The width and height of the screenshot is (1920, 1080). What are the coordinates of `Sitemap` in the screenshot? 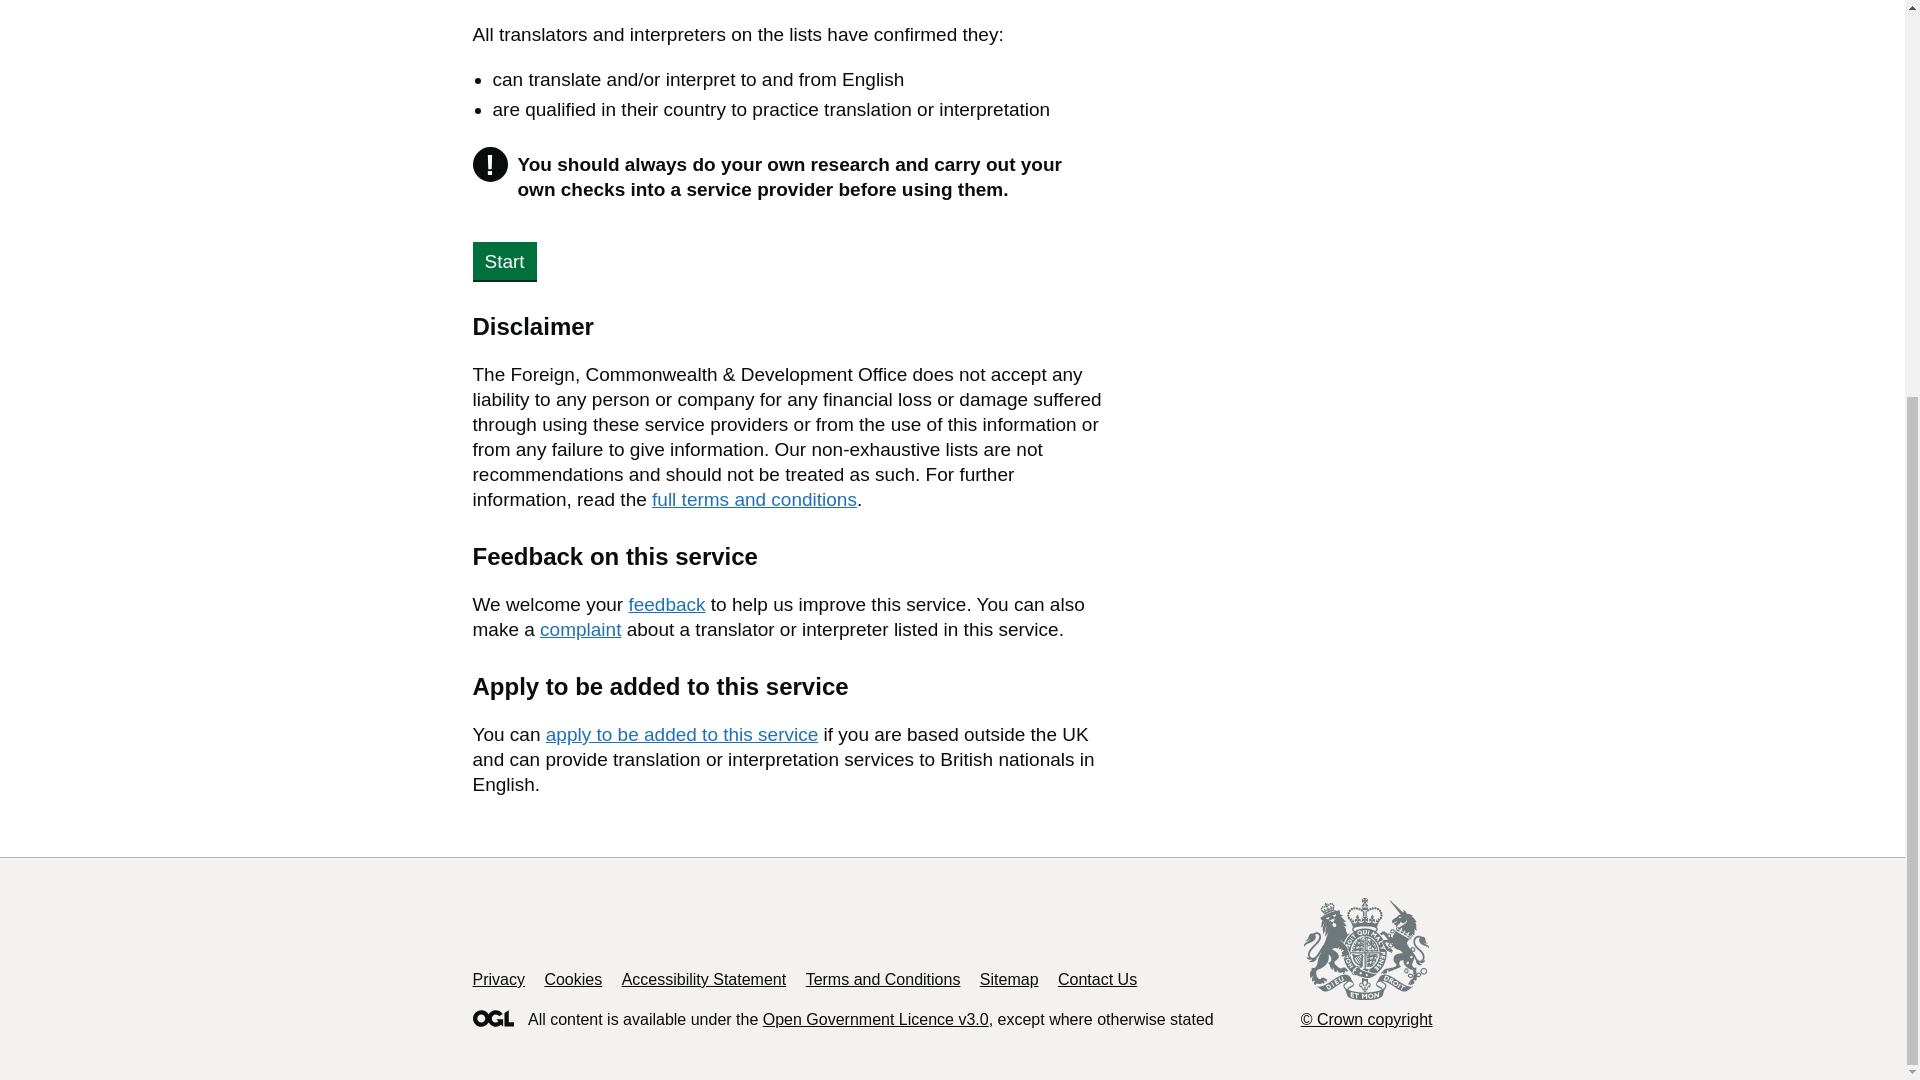 It's located at (1008, 979).